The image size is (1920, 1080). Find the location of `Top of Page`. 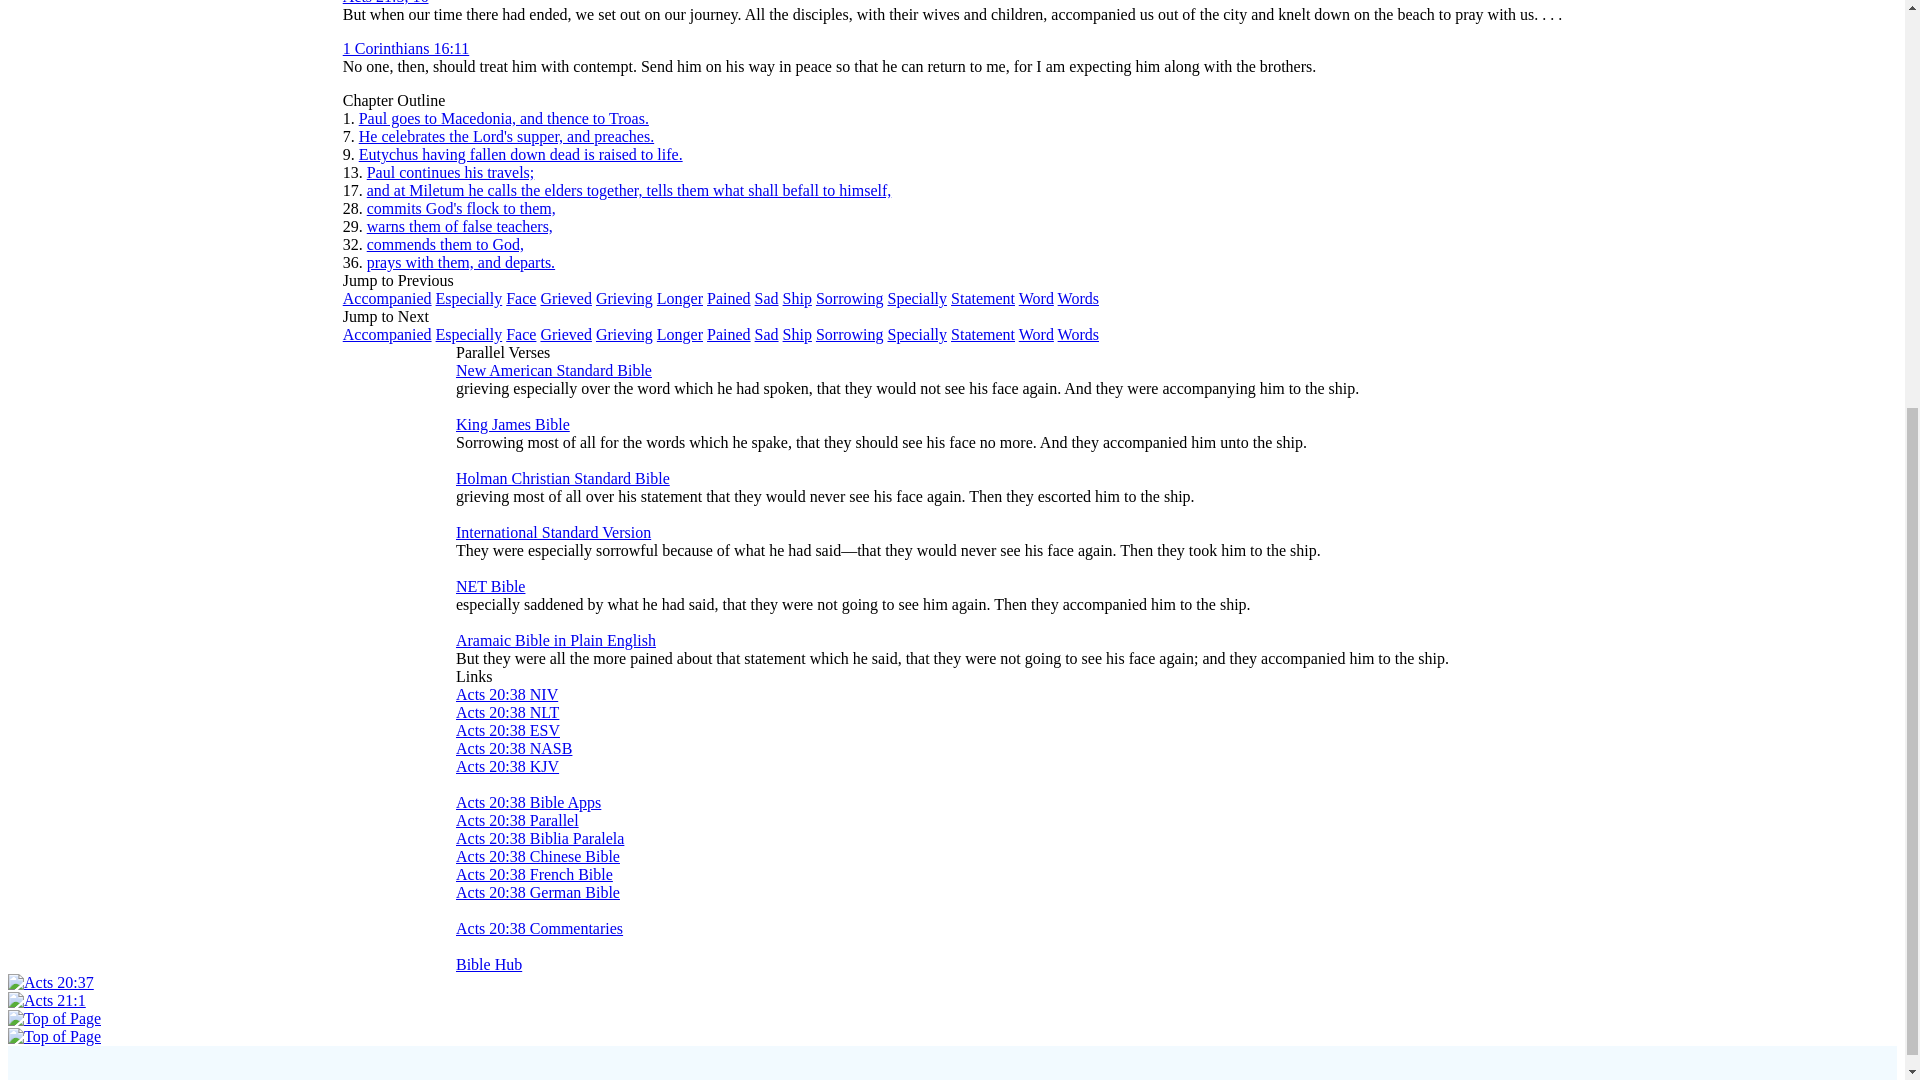

Top of Page is located at coordinates (54, 1036).